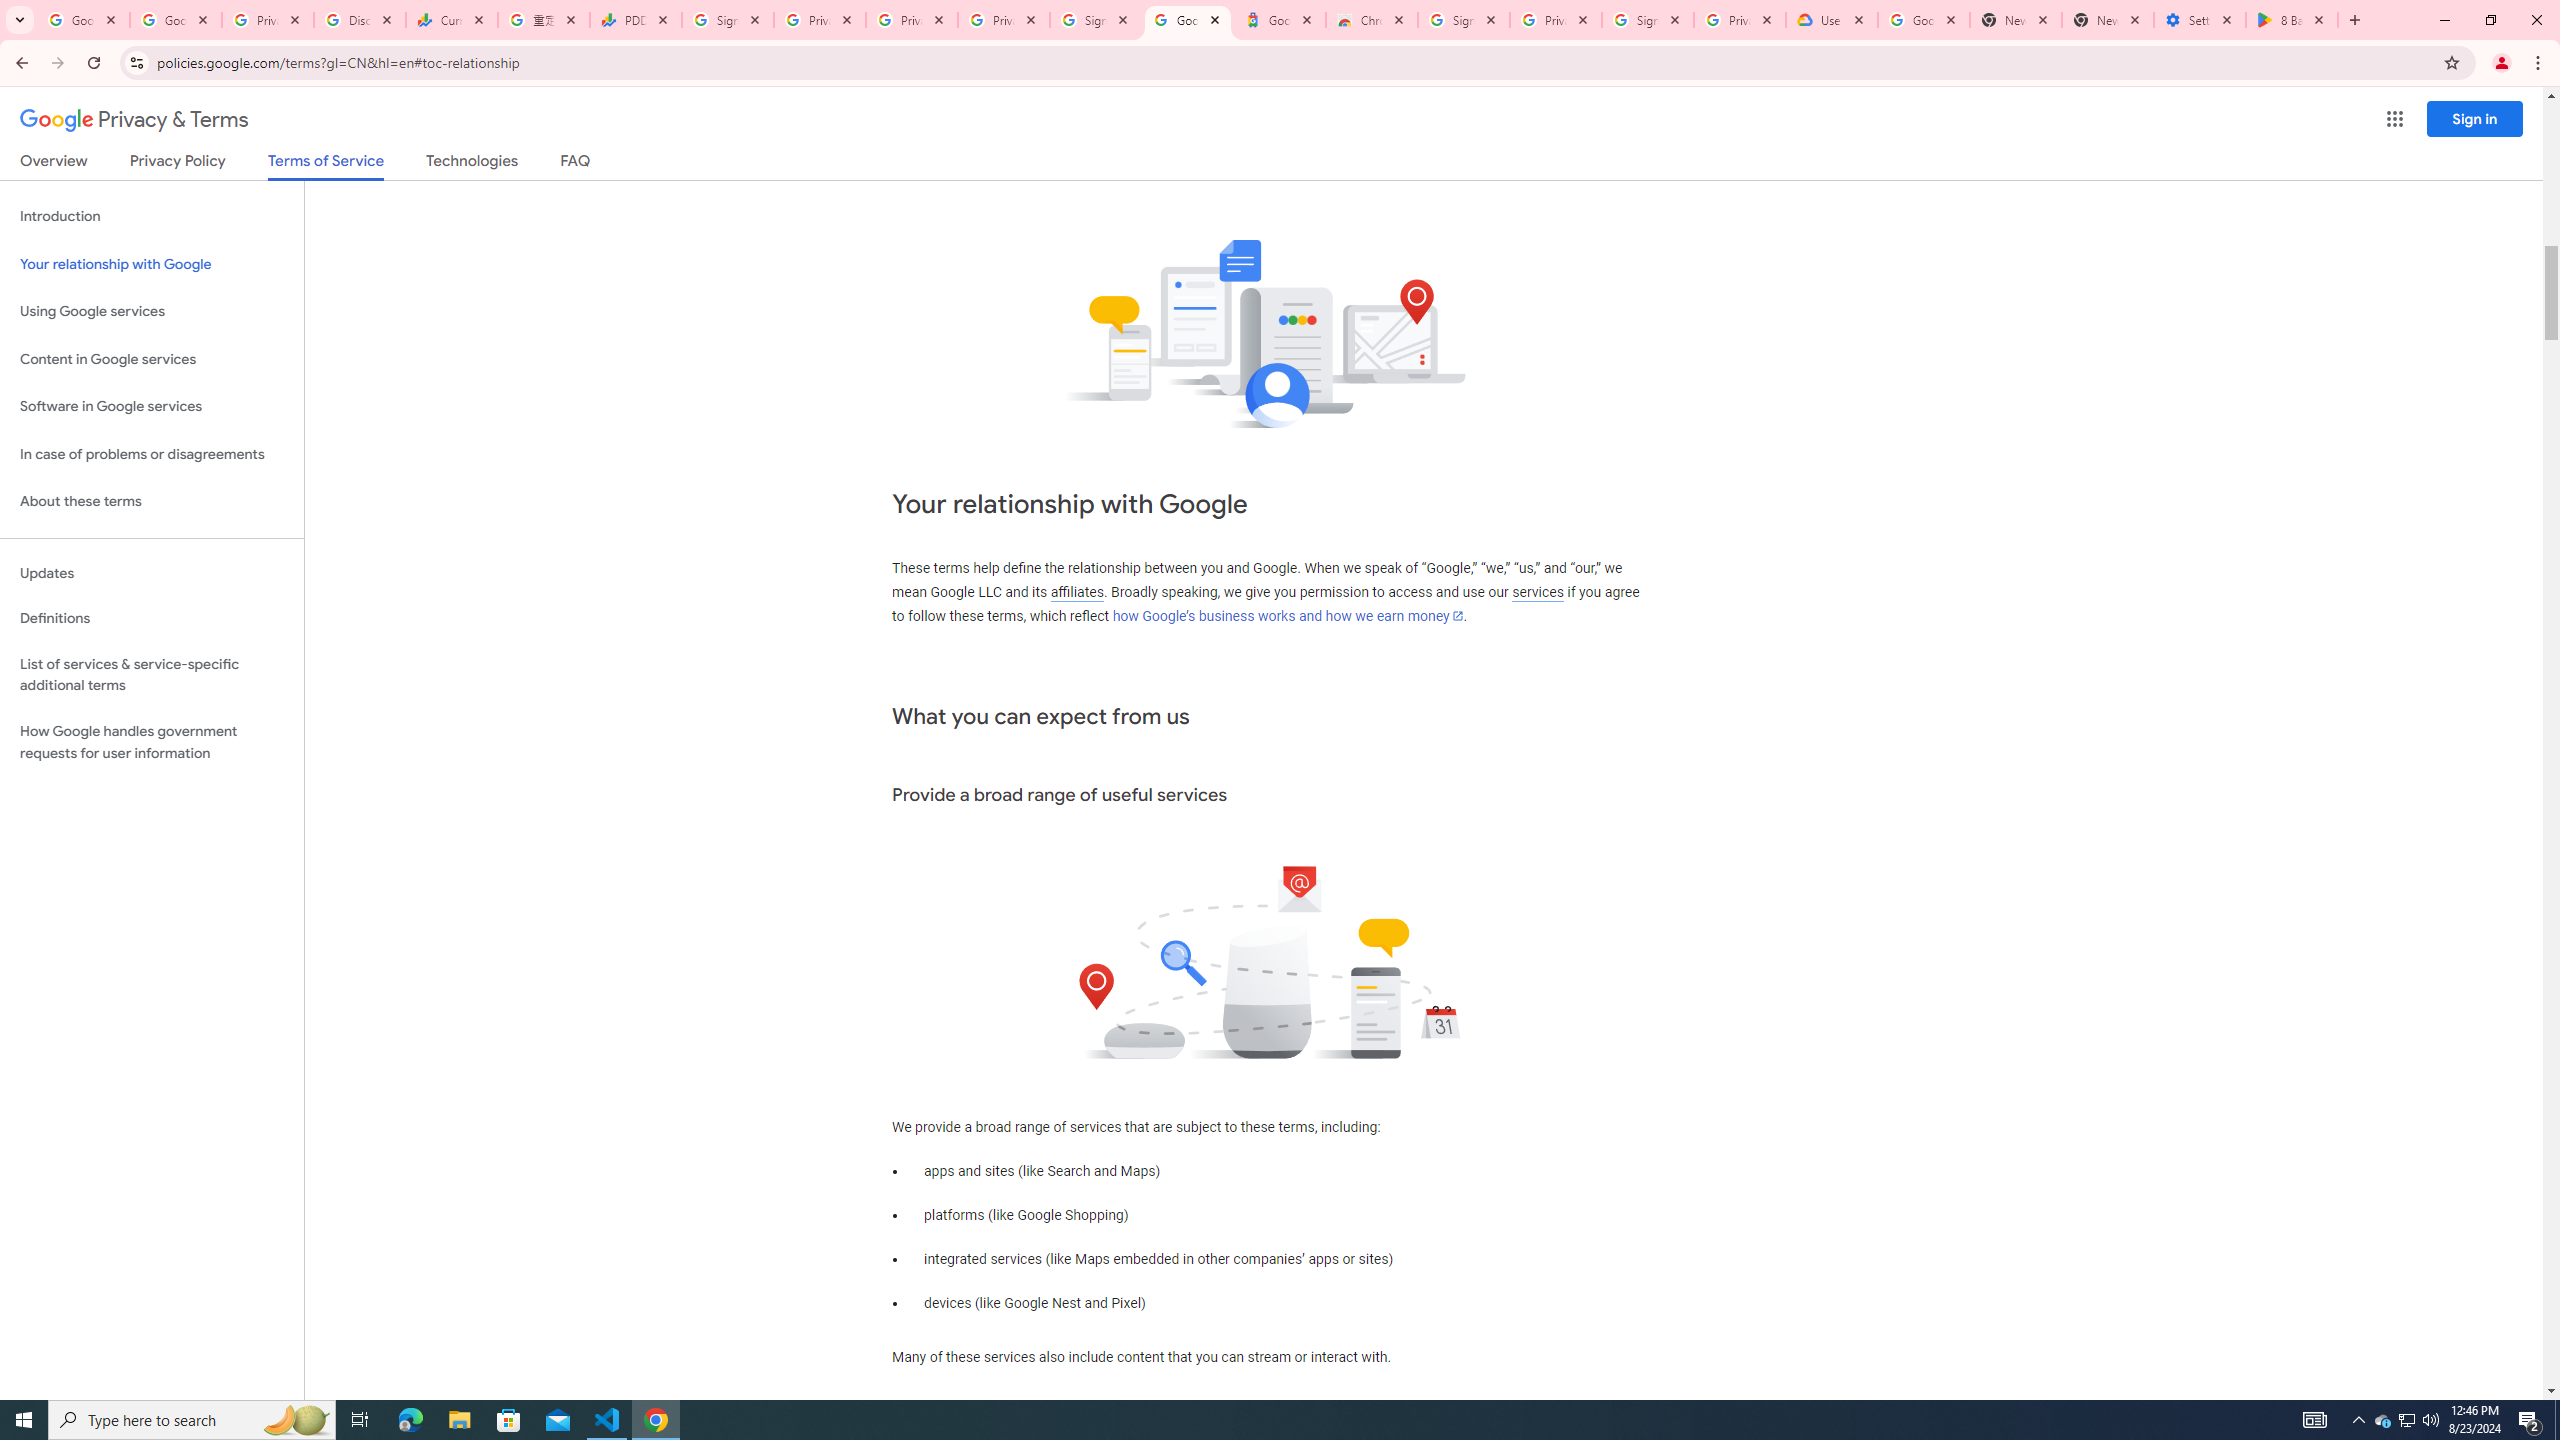  I want to click on In case of problems or disagreements, so click(152, 454).